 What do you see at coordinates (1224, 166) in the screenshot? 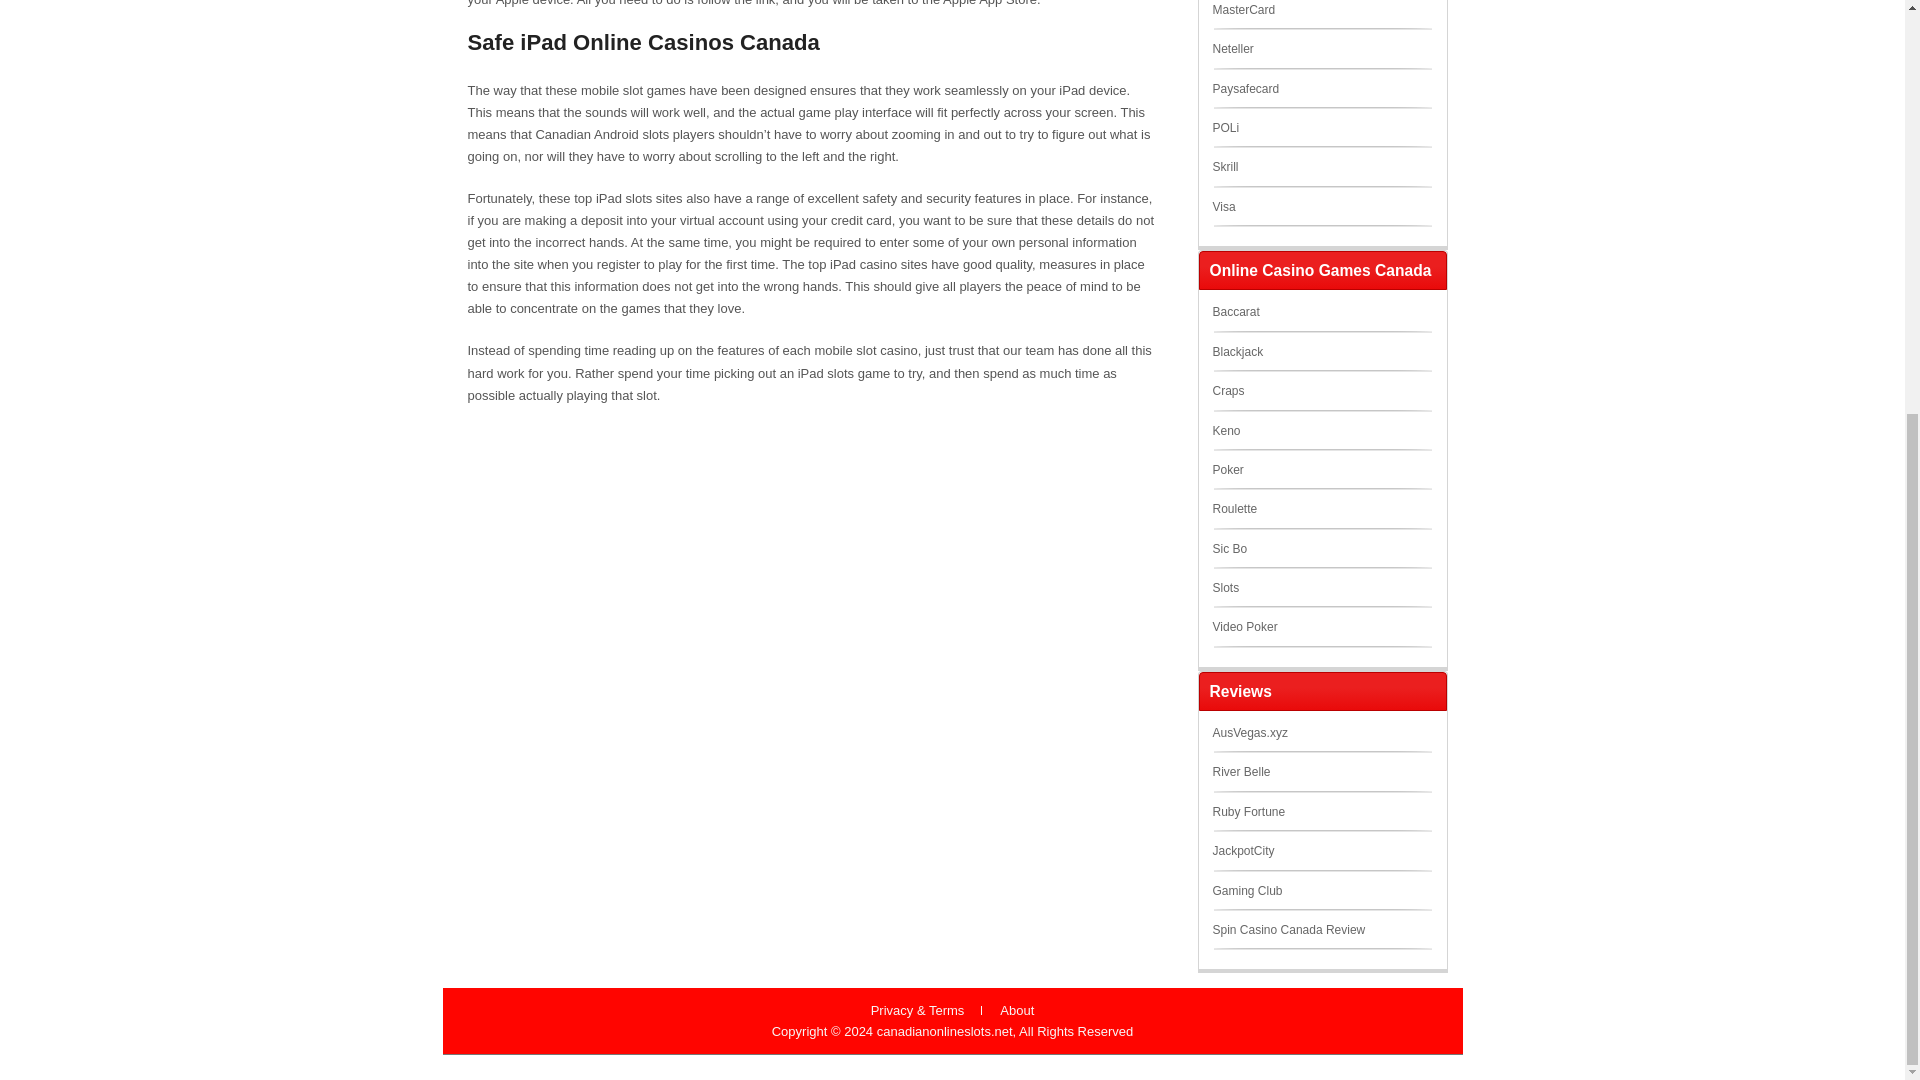
I see `Skrill` at bounding box center [1224, 166].